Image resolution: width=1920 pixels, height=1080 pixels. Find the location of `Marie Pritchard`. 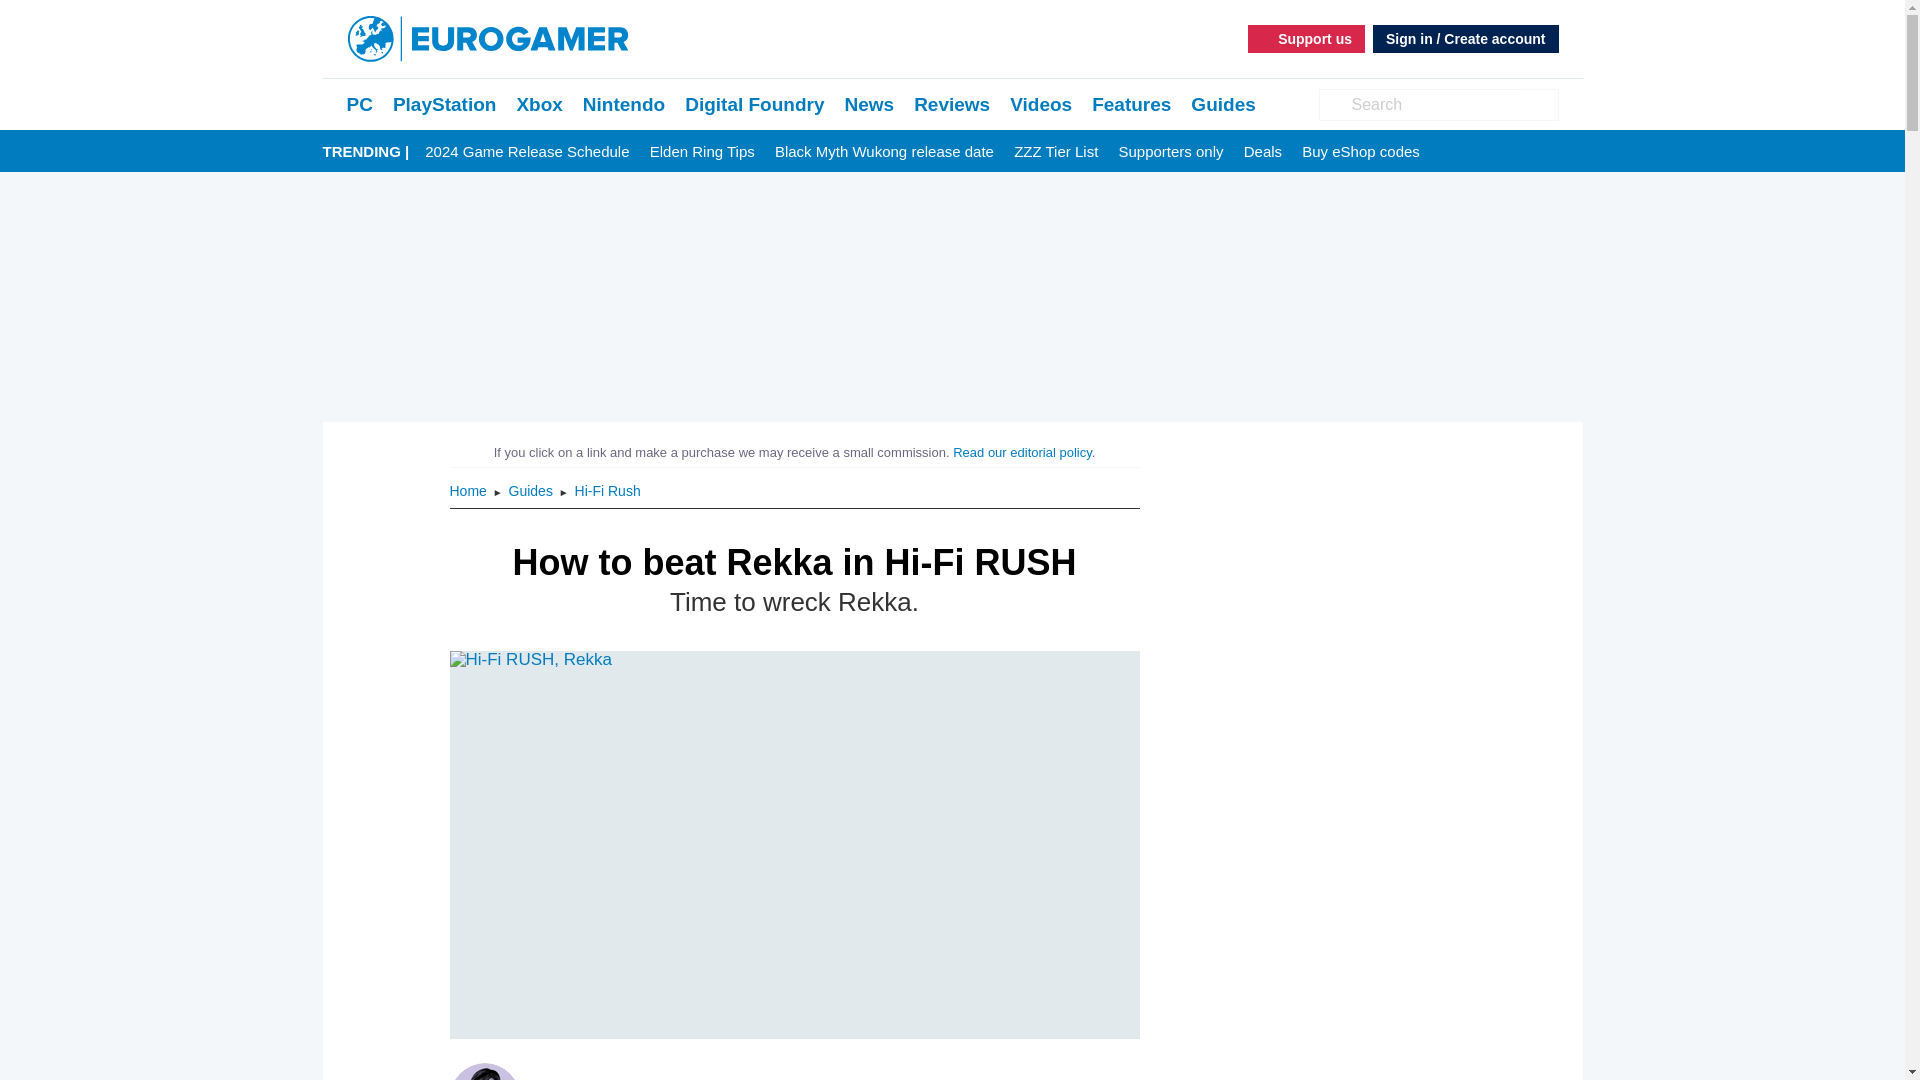

Marie Pritchard is located at coordinates (653, 1078).